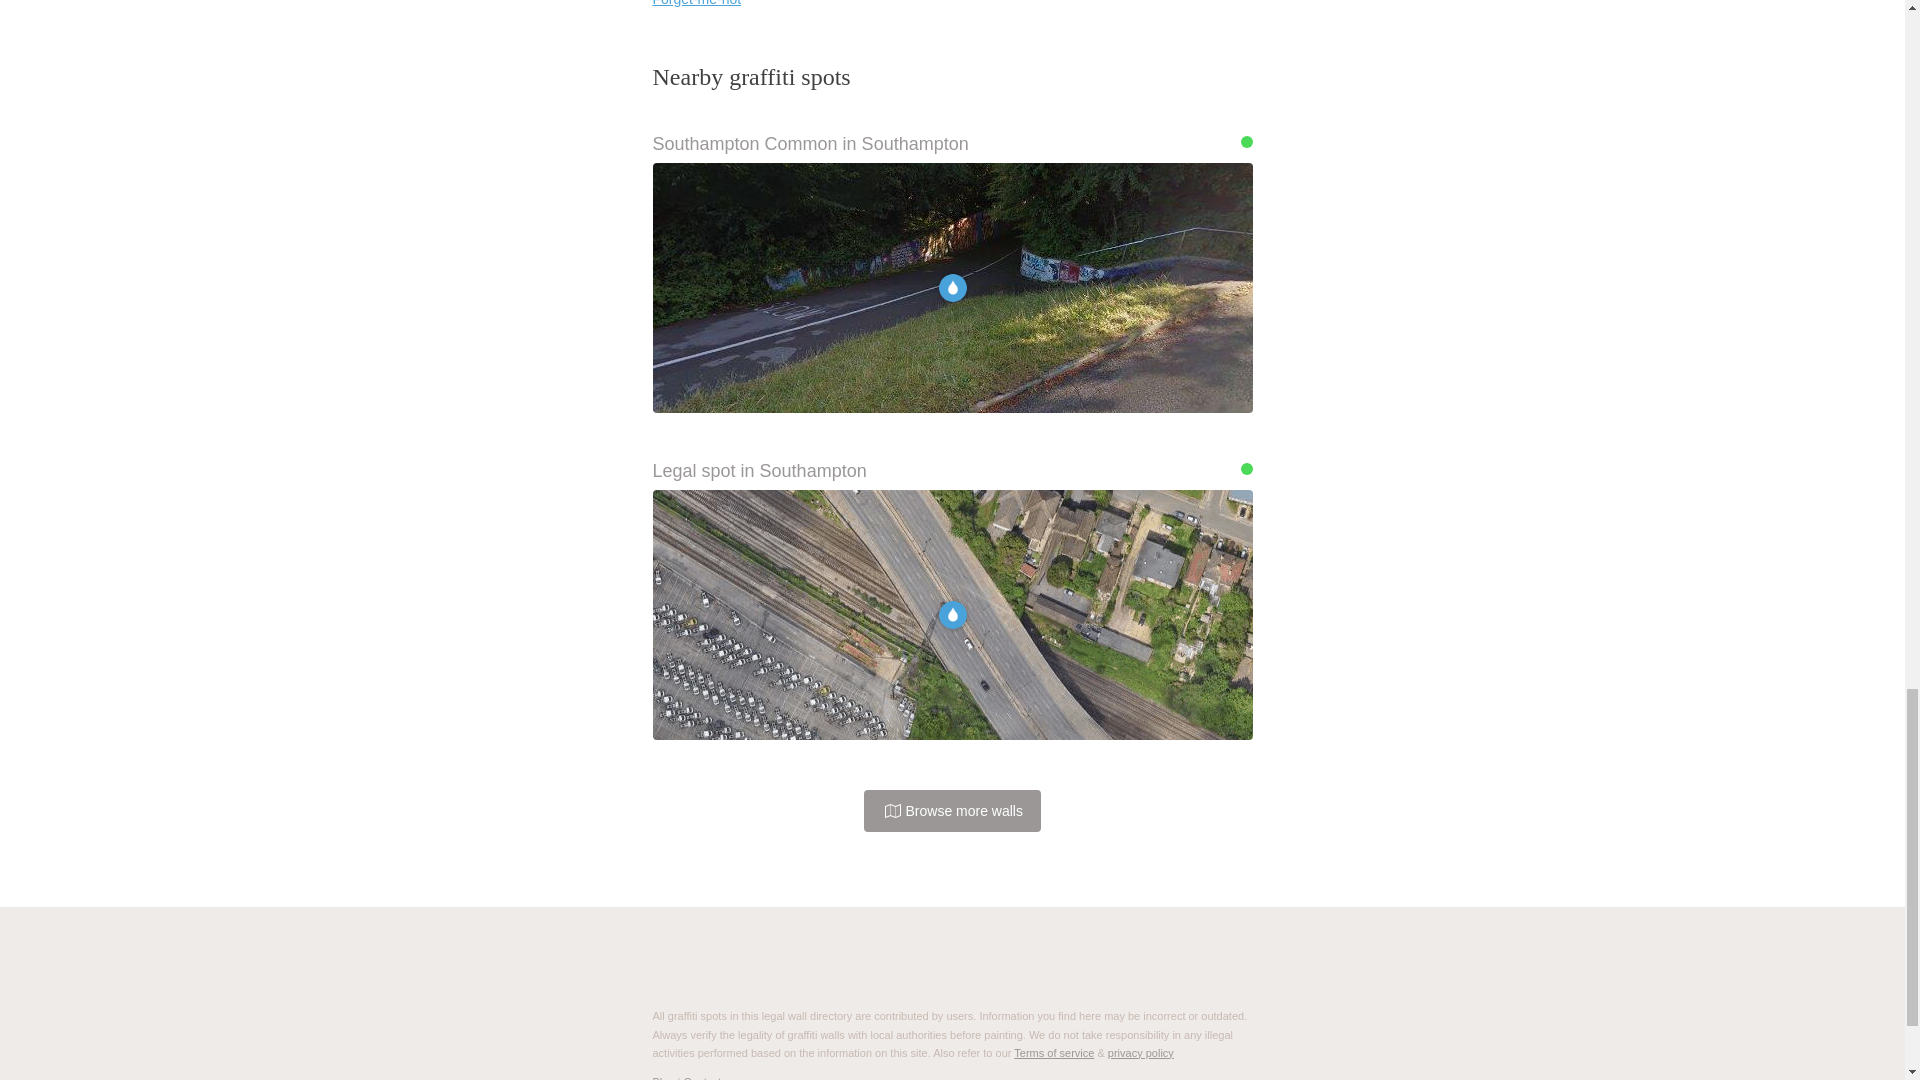  What do you see at coordinates (662, 1078) in the screenshot?
I see `Blog` at bounding box center [662, 1078].